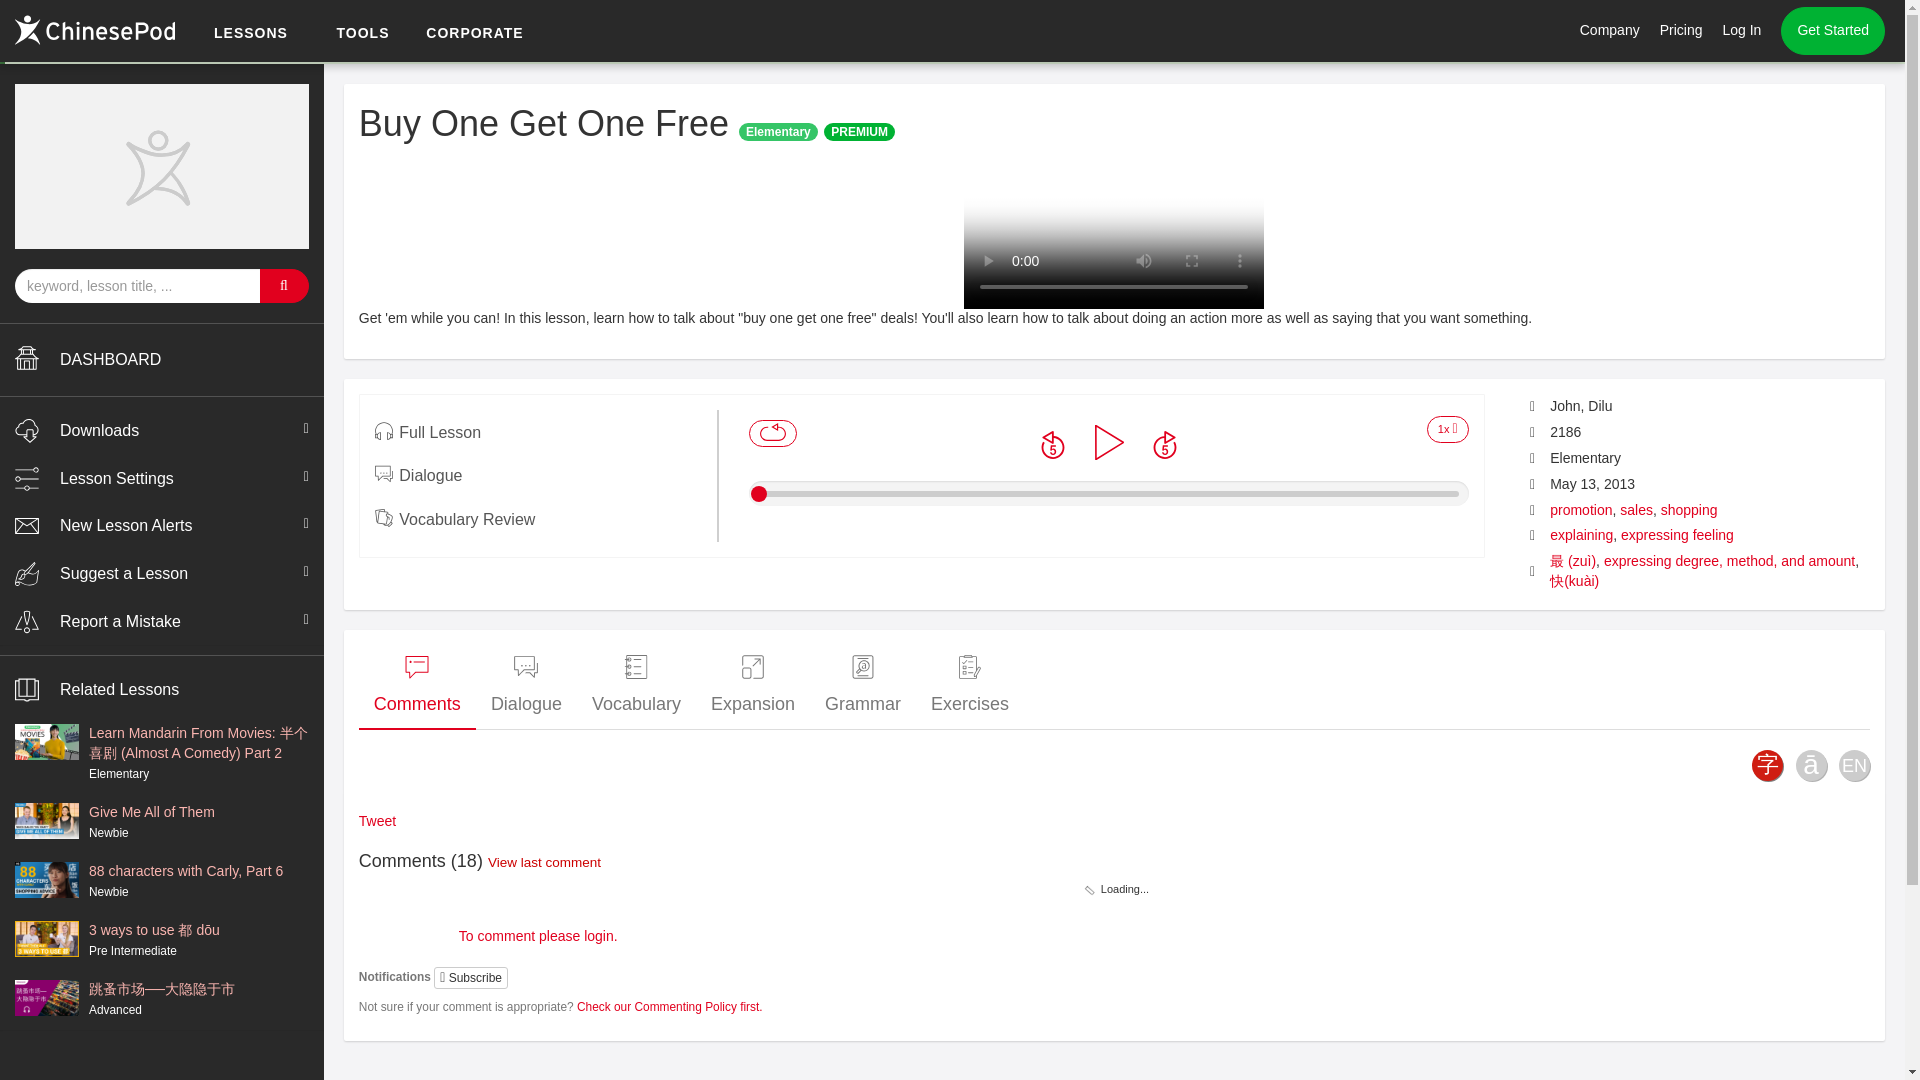 The width and height of the screenshot is (1920, 1080). I want to click on Exercises, so click(969, 686).